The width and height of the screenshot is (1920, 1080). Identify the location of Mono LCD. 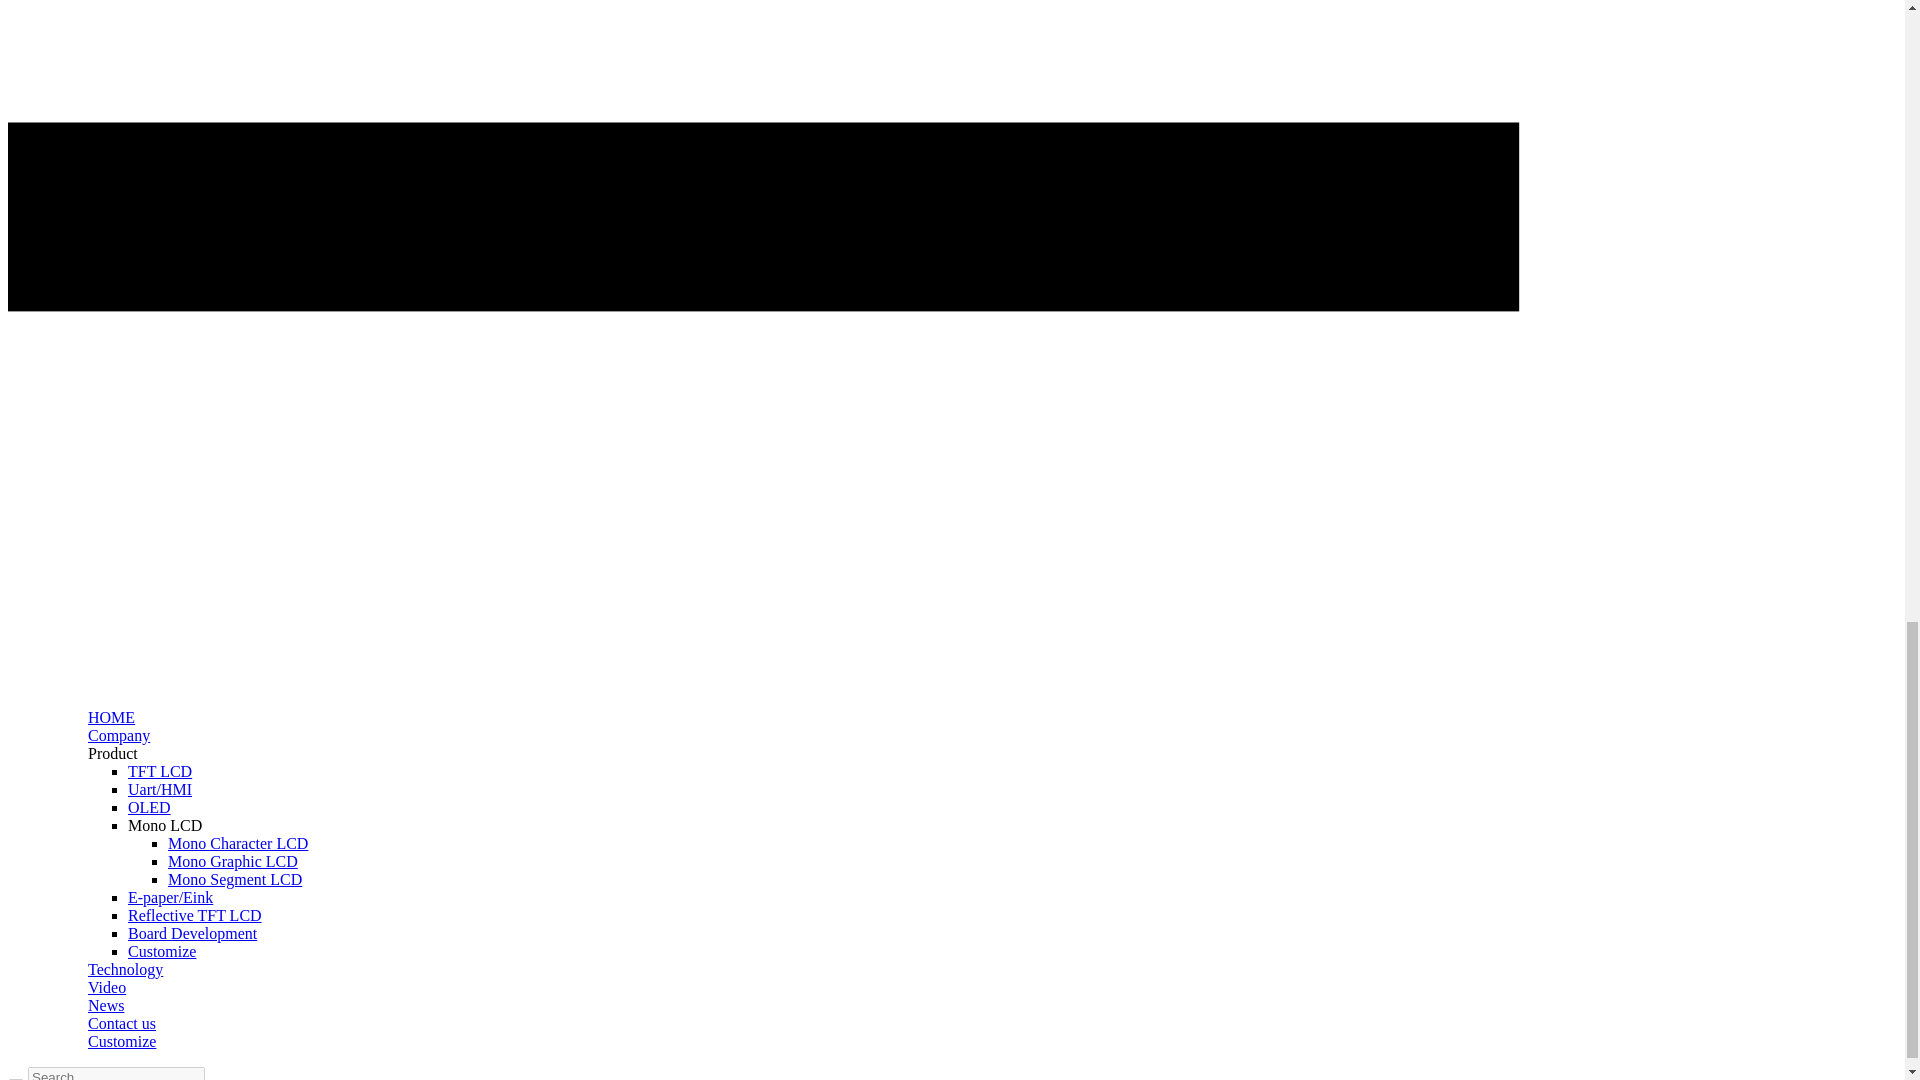
(164, 824).